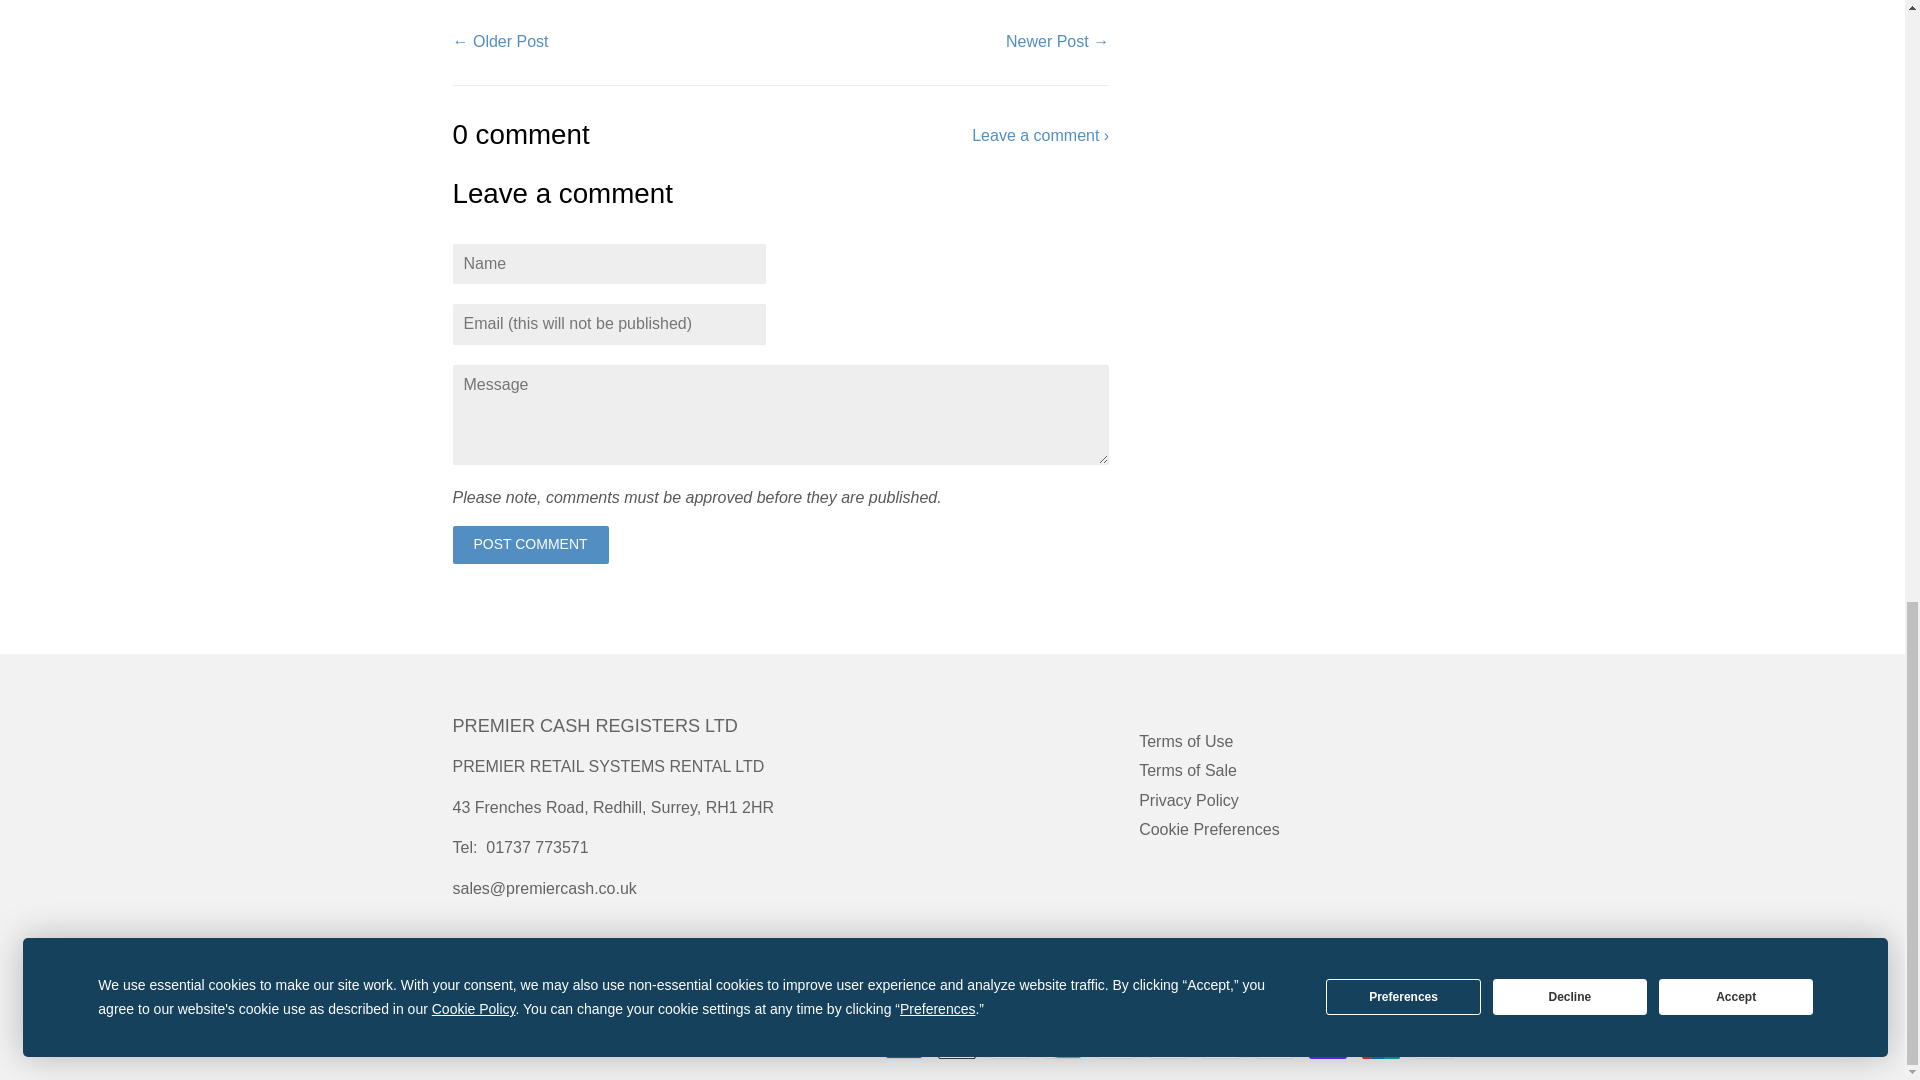  I want to click on Diners Club, so click(1008, 1046).